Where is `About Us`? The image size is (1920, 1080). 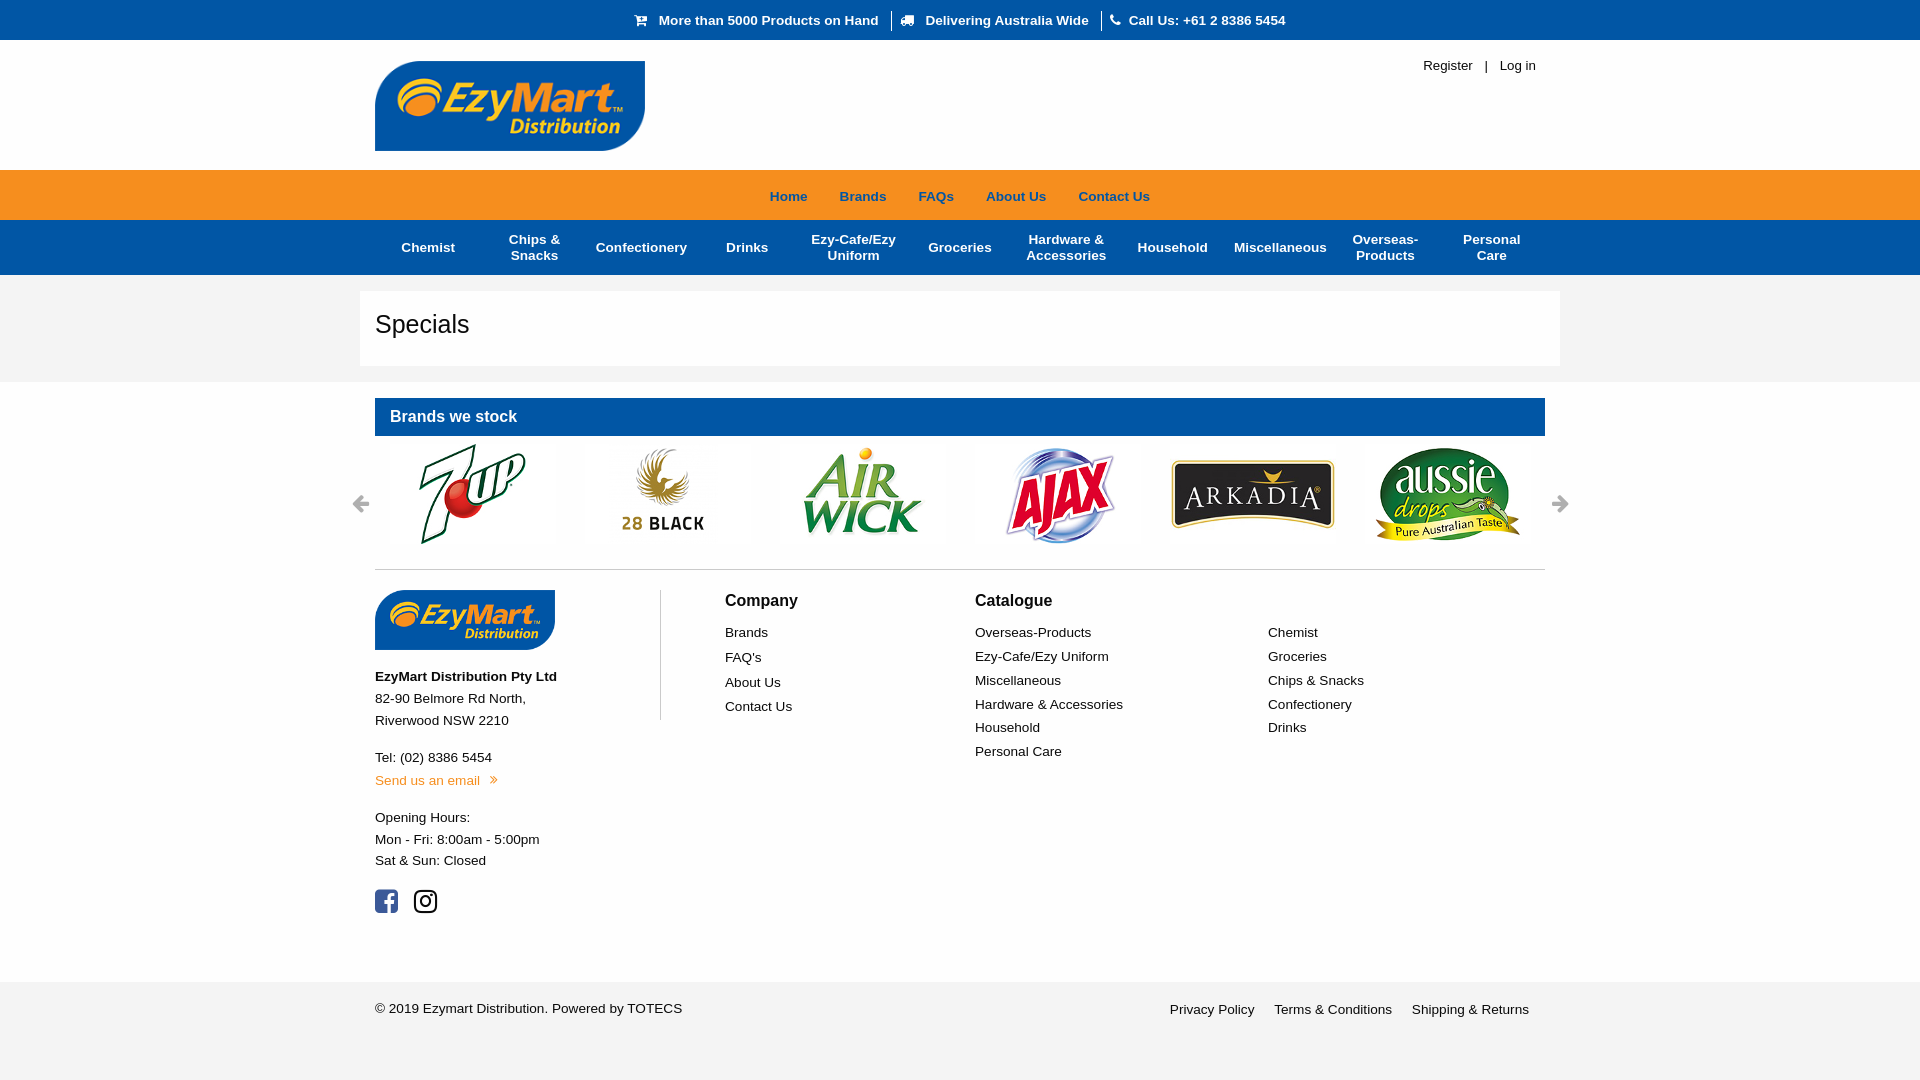 About Us is located at coordinates (1016, 195).